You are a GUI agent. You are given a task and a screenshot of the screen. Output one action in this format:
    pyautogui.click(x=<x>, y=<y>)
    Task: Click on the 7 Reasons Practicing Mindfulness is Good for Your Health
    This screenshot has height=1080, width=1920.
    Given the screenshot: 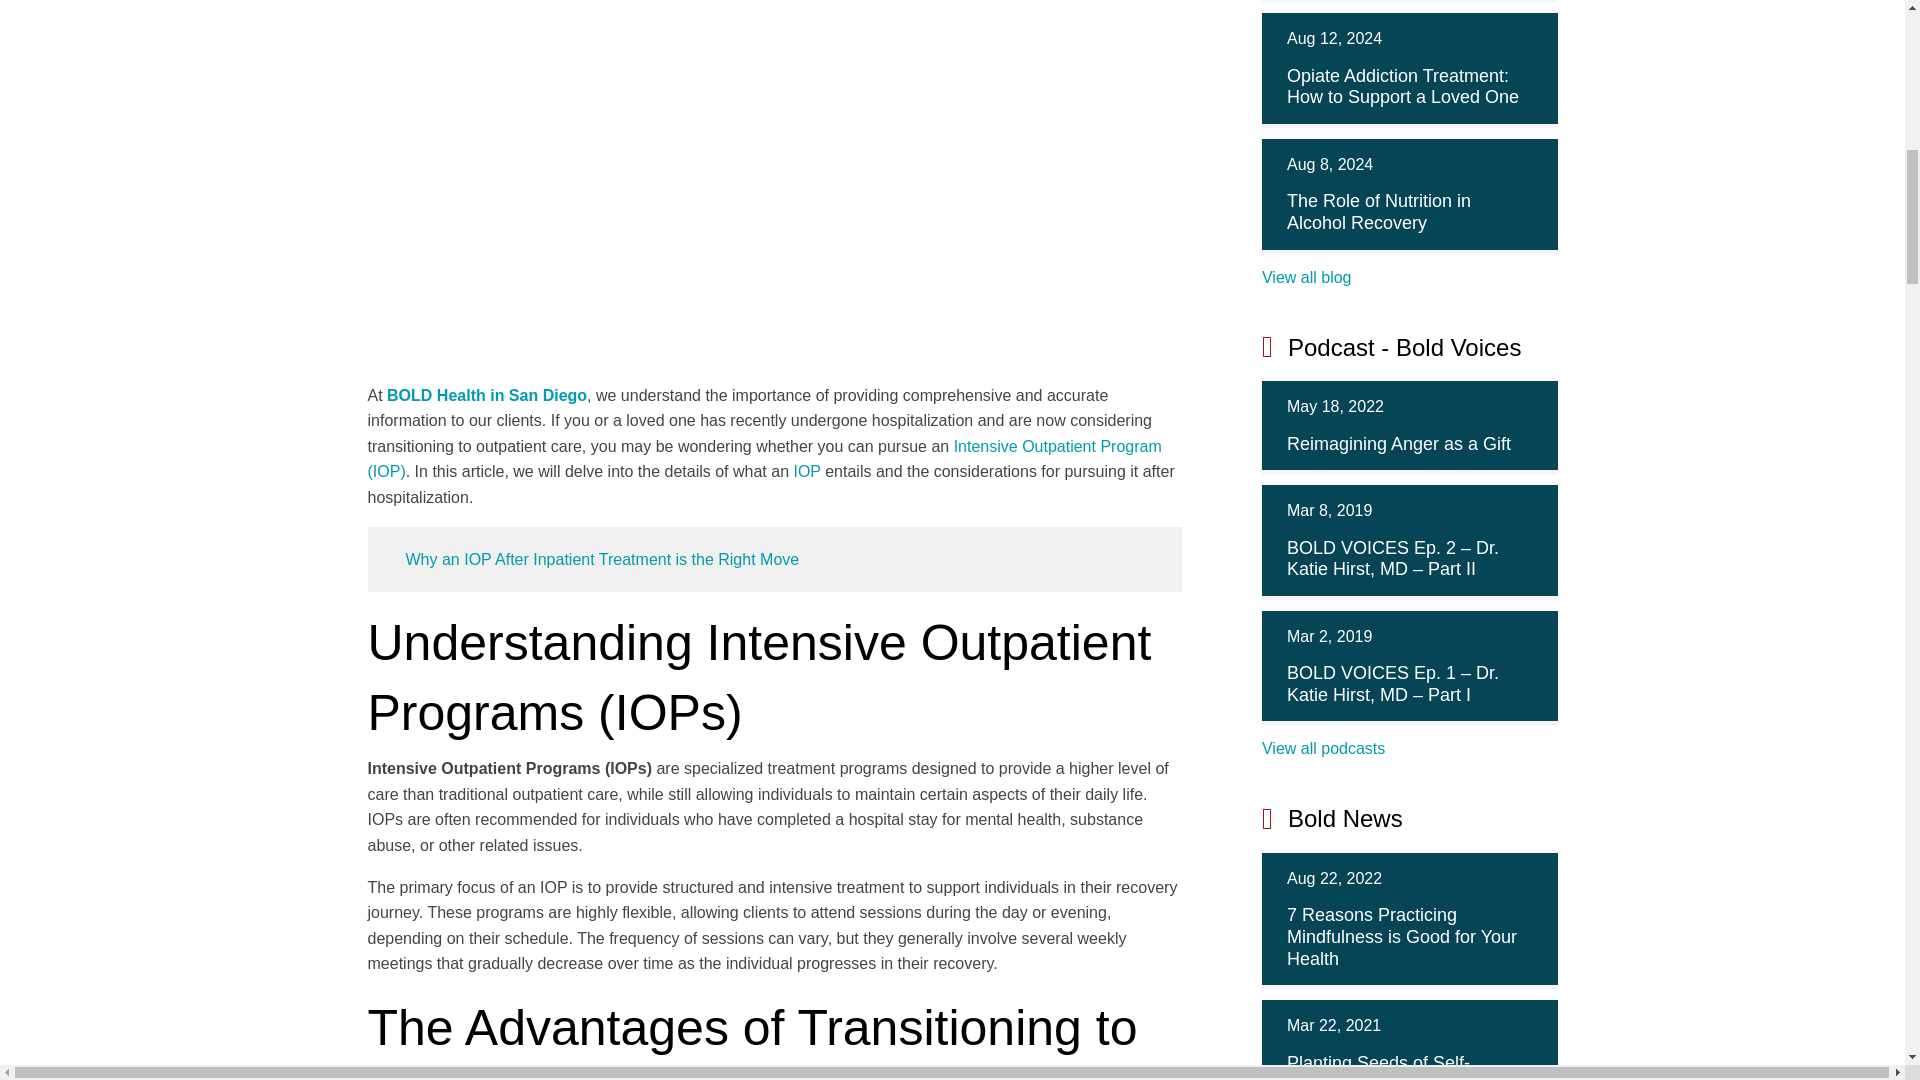 What is the action you would take?
    pyautogui.click(x=1401, y=936)
    